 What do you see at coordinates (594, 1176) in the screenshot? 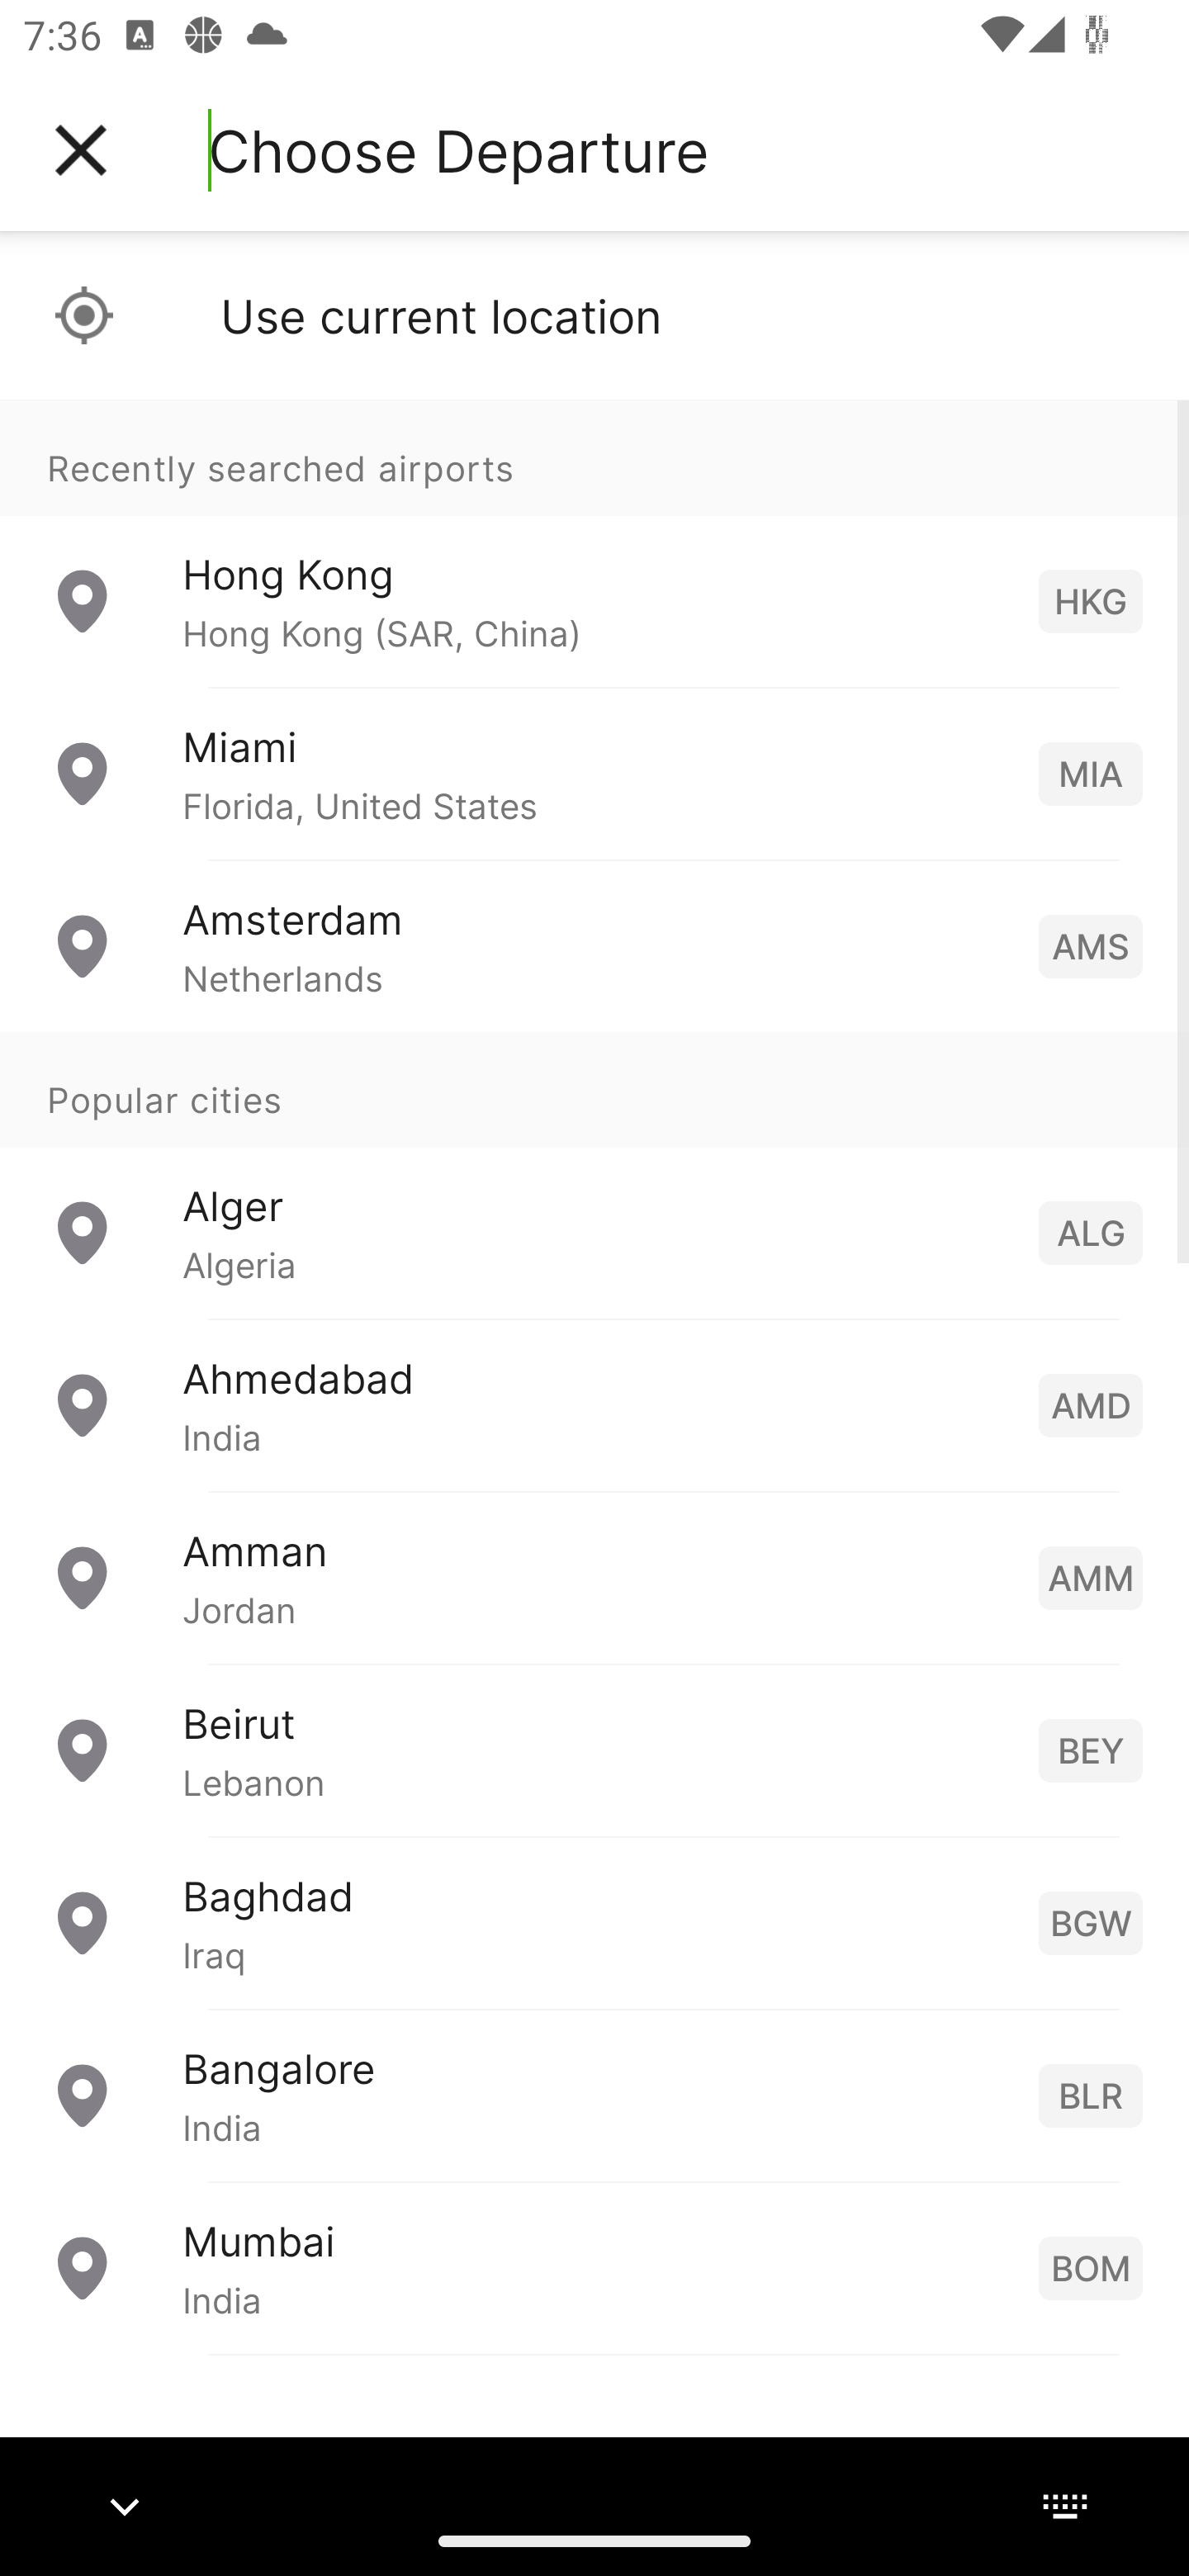
I see `Popular cities Alger Algeria ALG` at bounding box center [594, 1176].